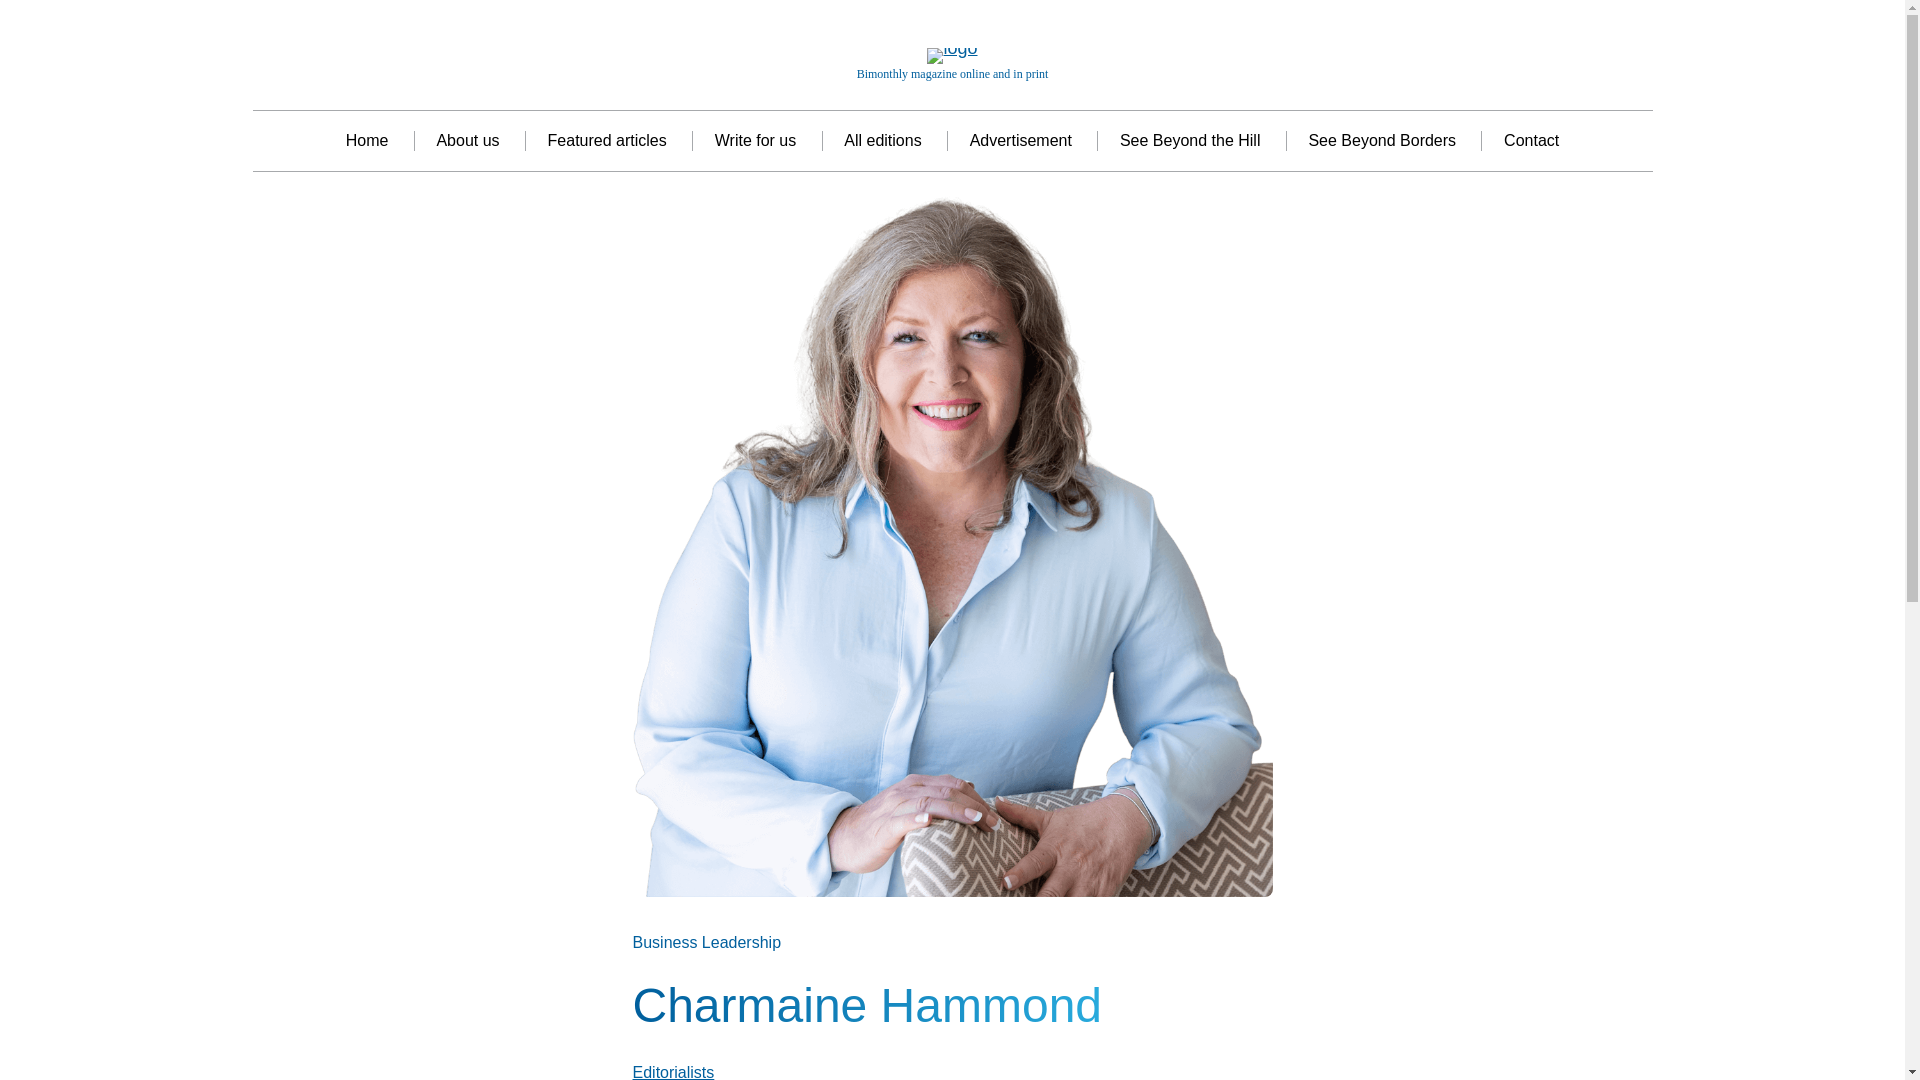  I want to click on See Beyond the Hill, so click(1190, 141).